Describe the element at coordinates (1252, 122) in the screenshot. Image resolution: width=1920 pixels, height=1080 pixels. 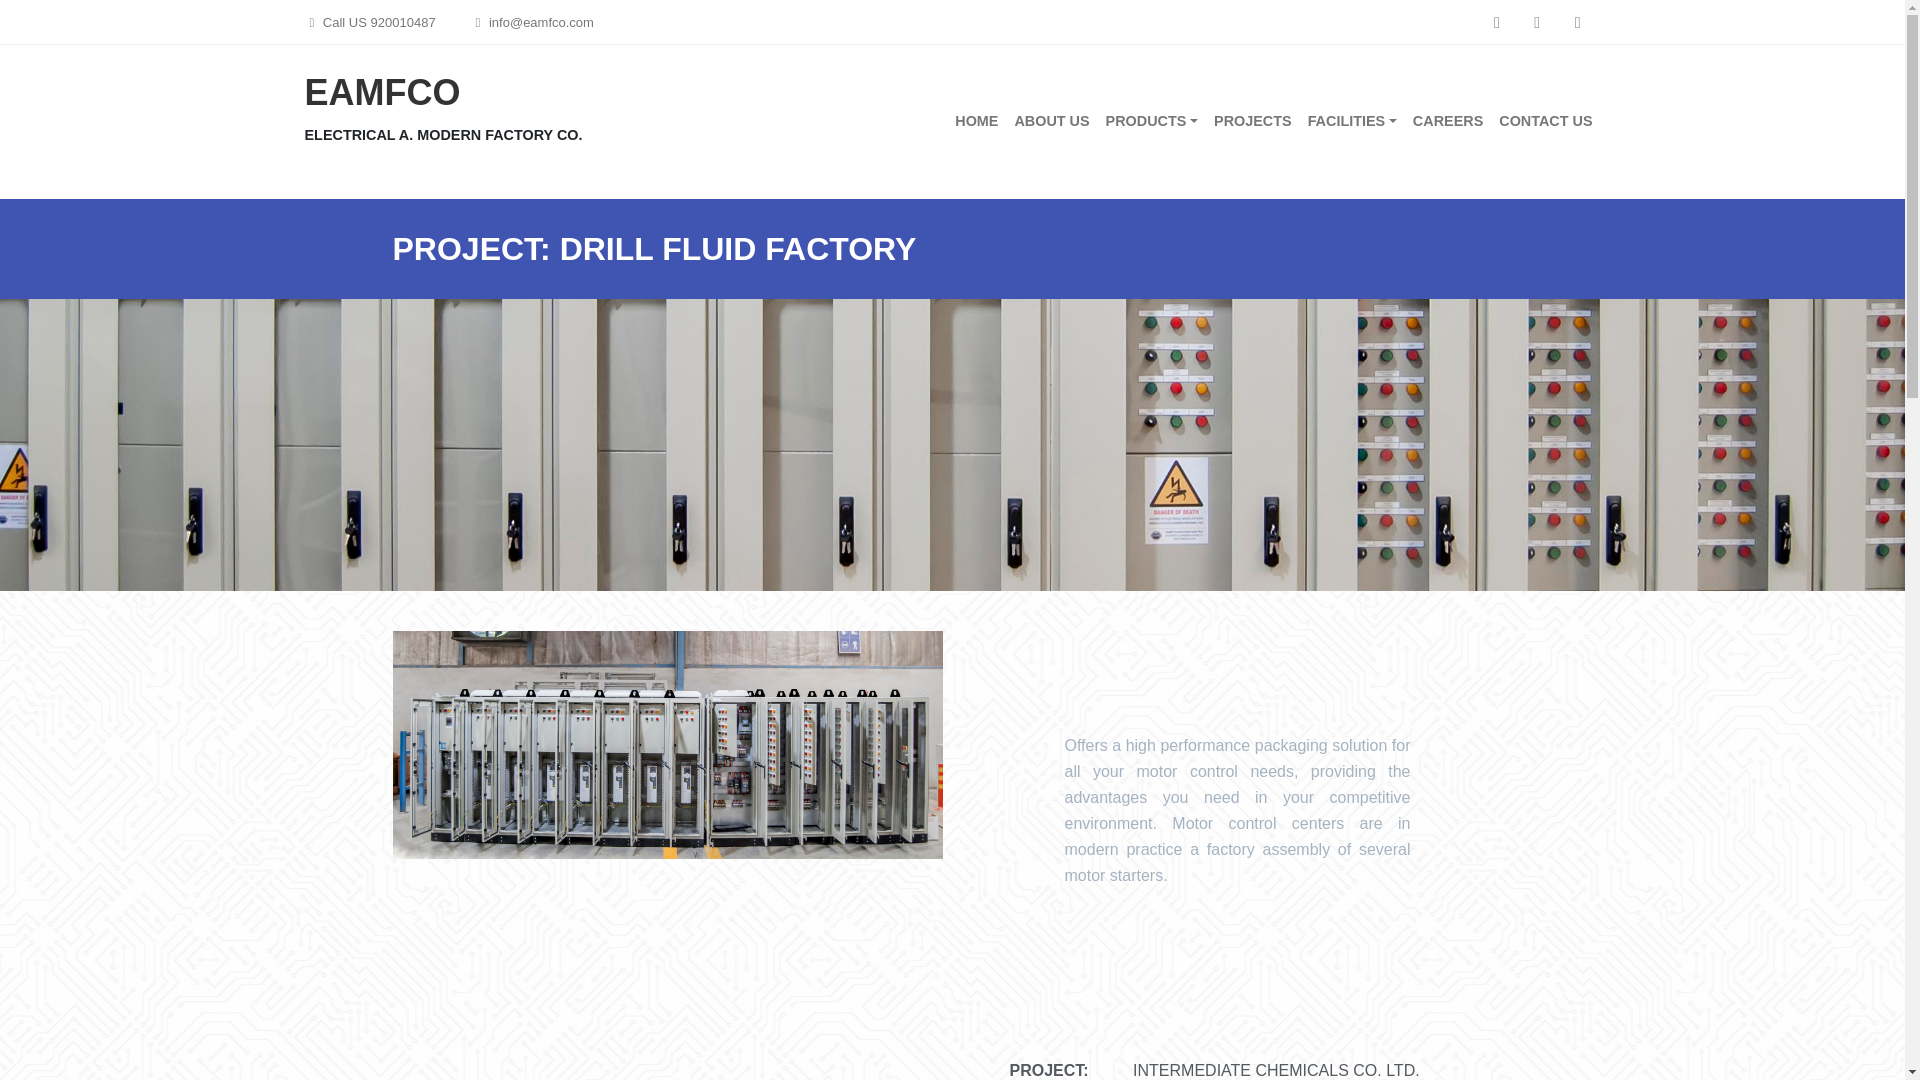
I see `PROJECTS` at that location.